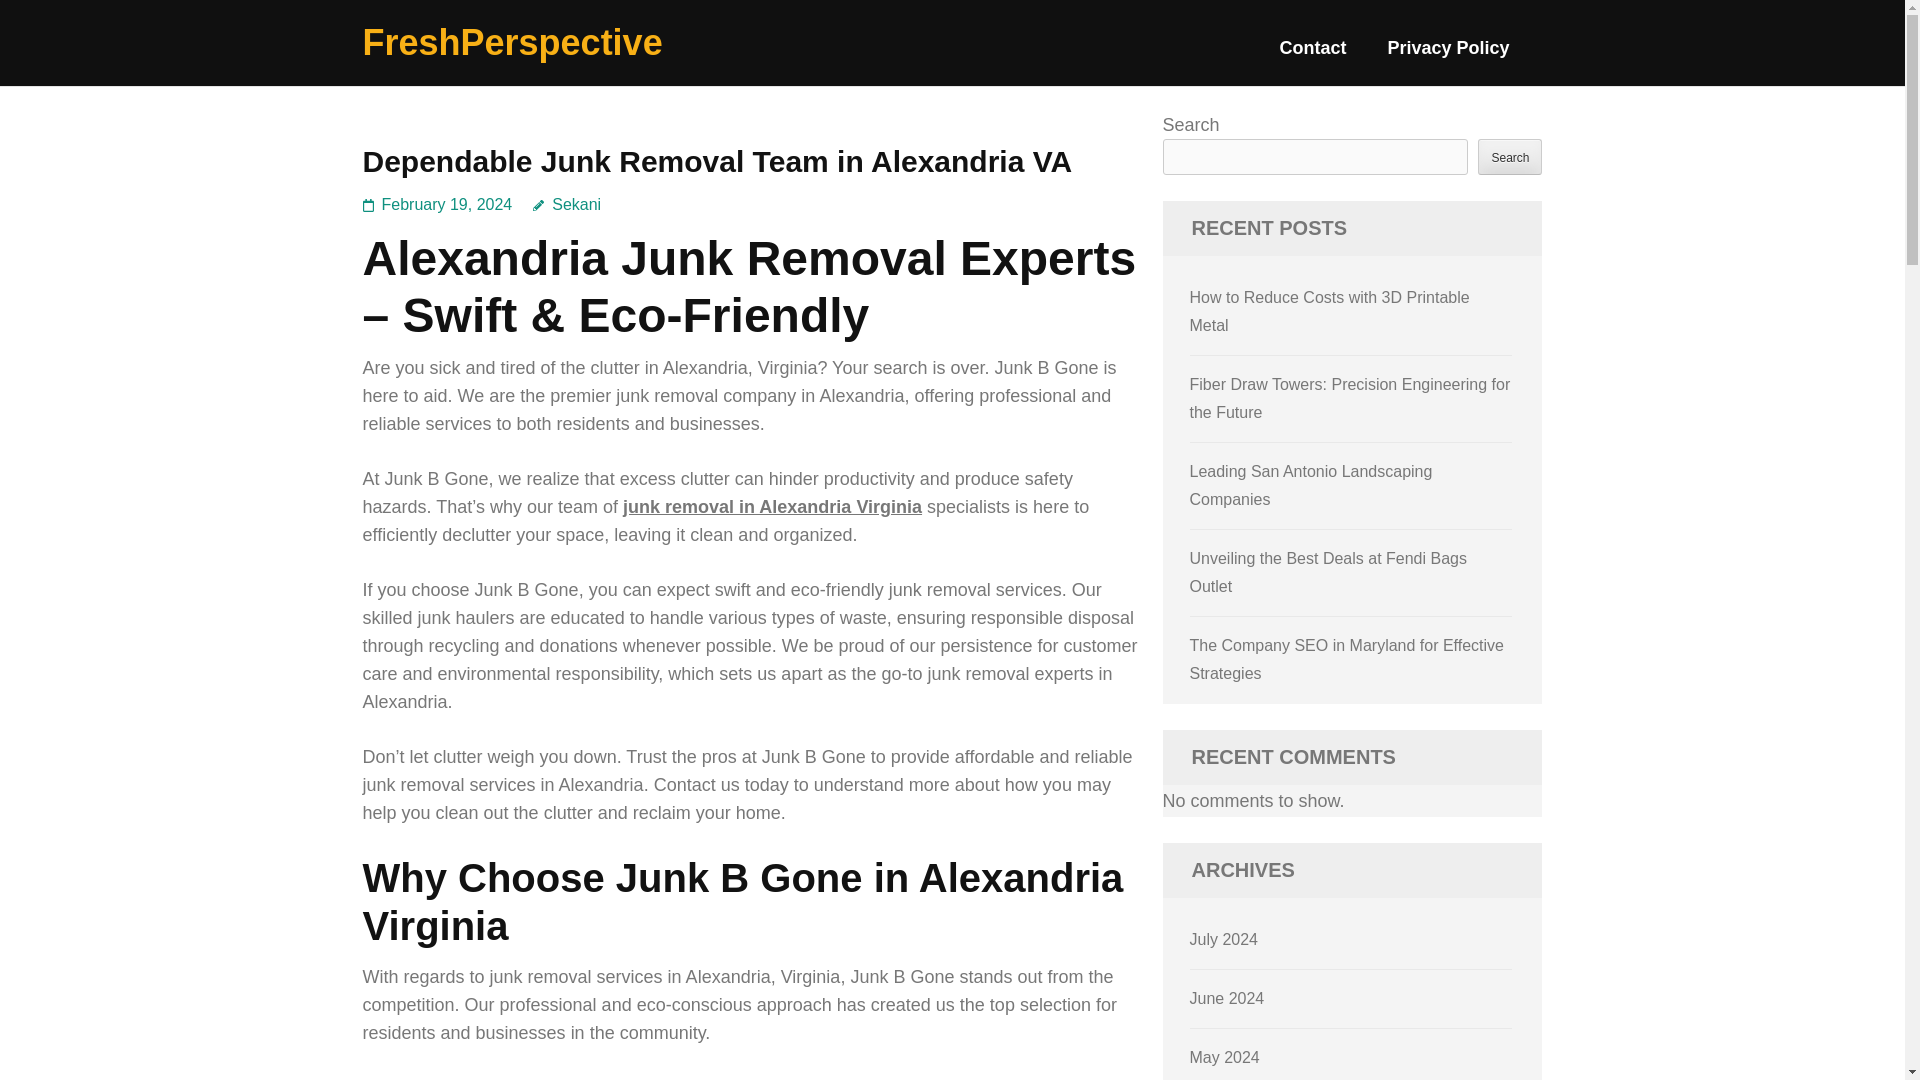  I want to click on Search, so click(1510, 156).